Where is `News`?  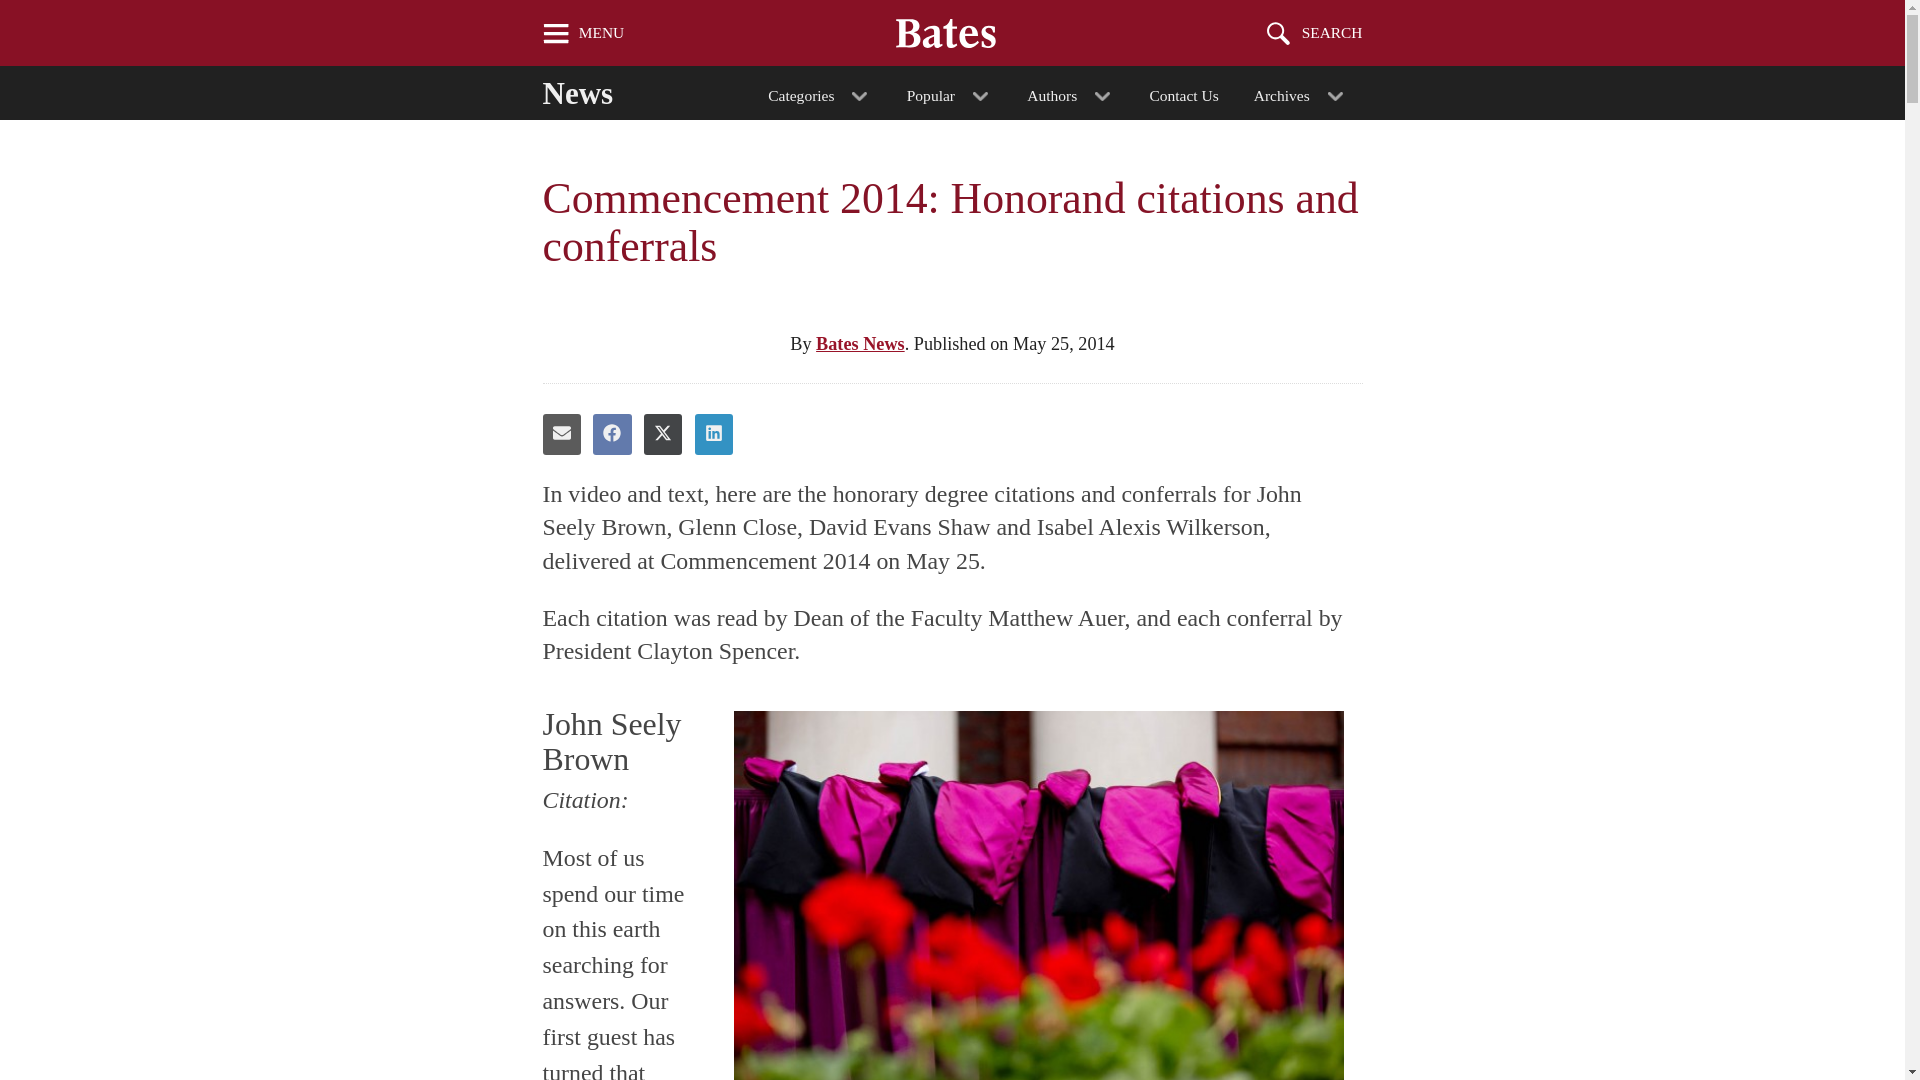
News is located at coordinates (596, 88).